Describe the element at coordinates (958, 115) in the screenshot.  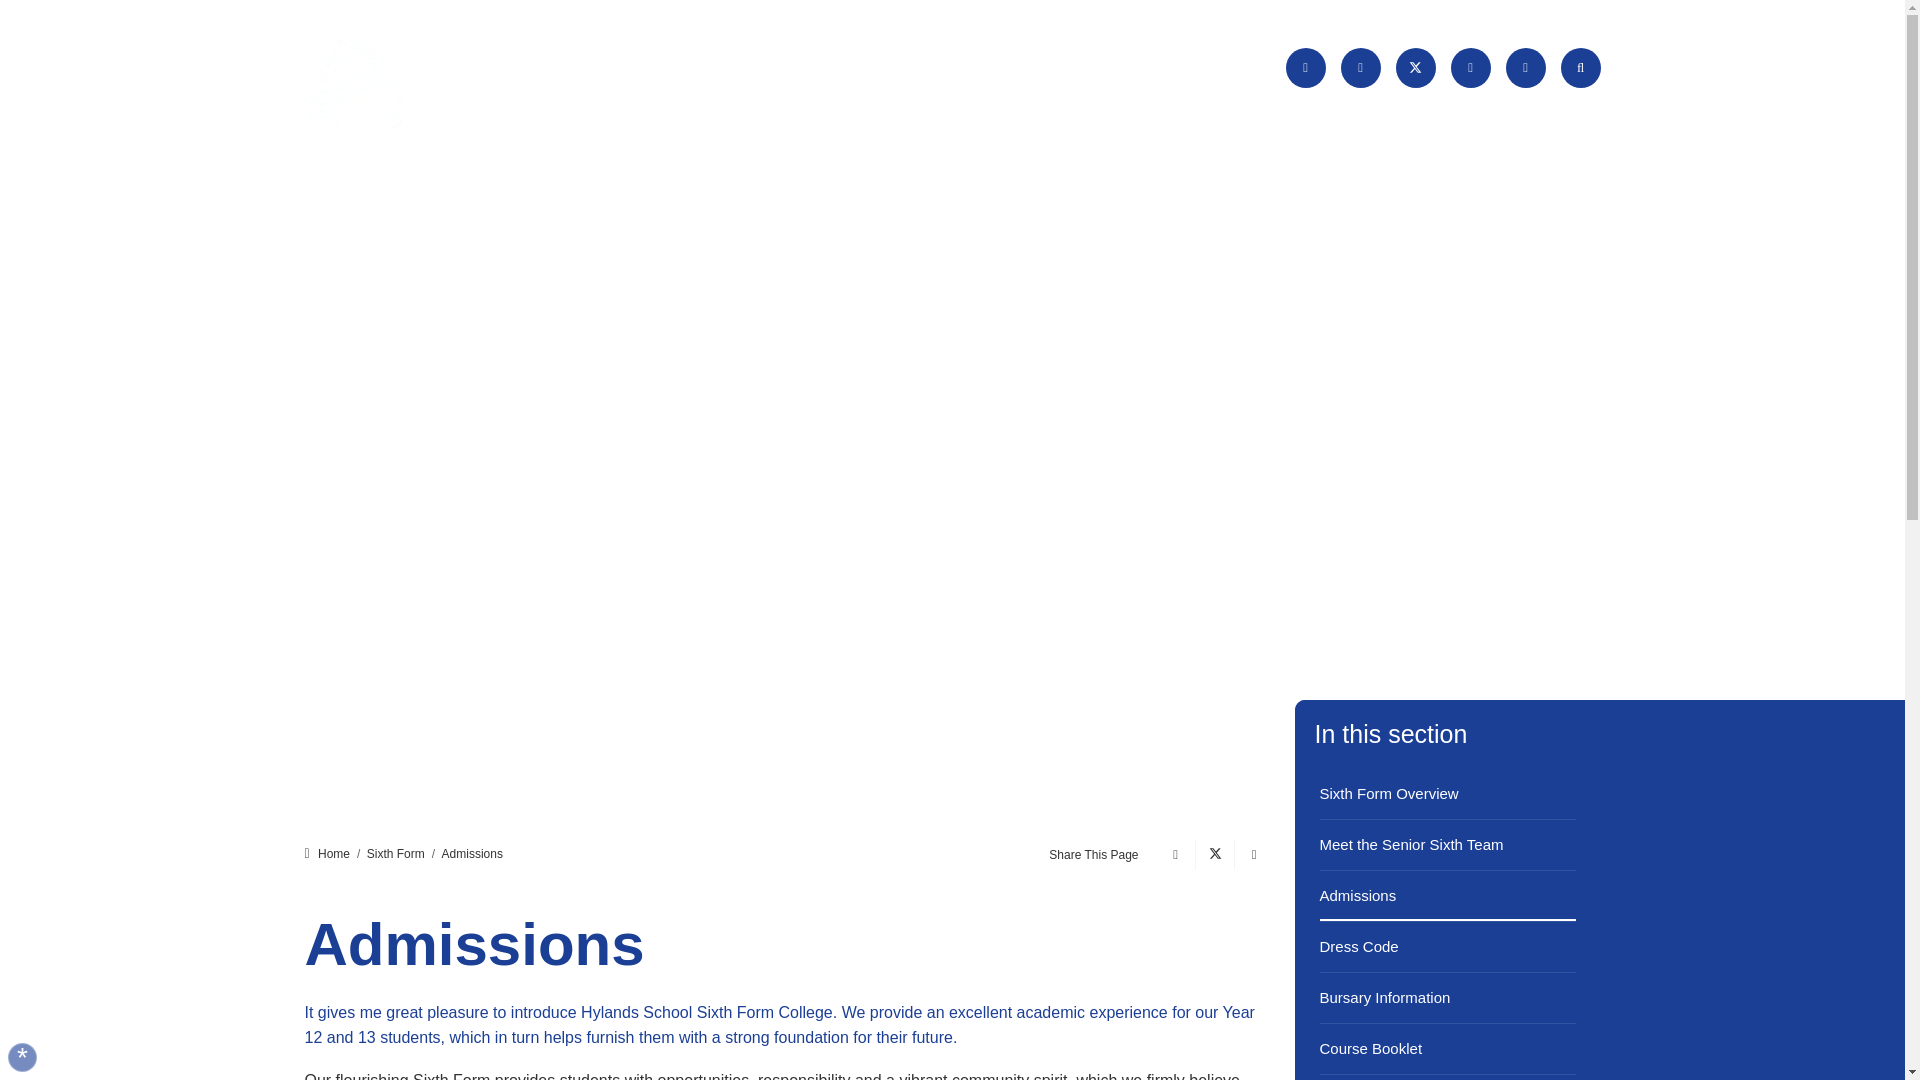
I see `About Us` at that location.